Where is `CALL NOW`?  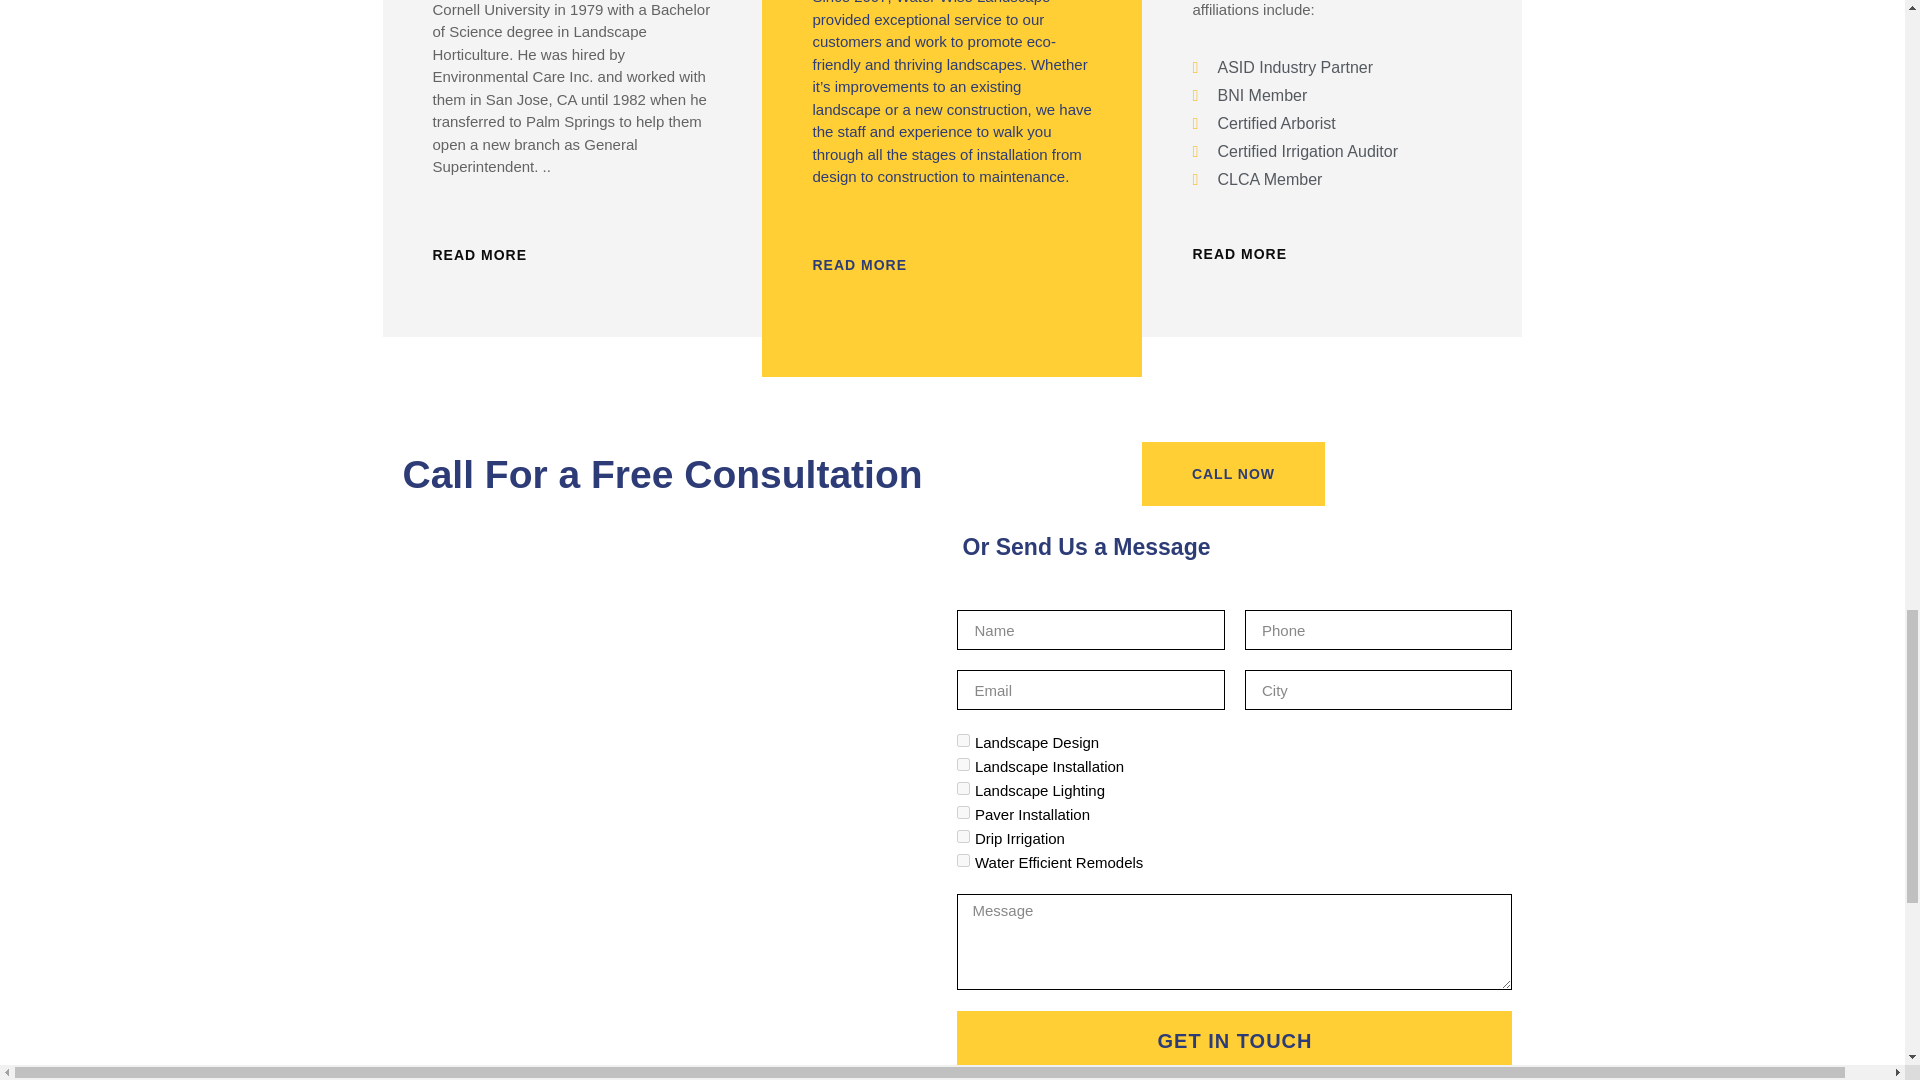 CALL NOW is located at coordinates (1233, 474).